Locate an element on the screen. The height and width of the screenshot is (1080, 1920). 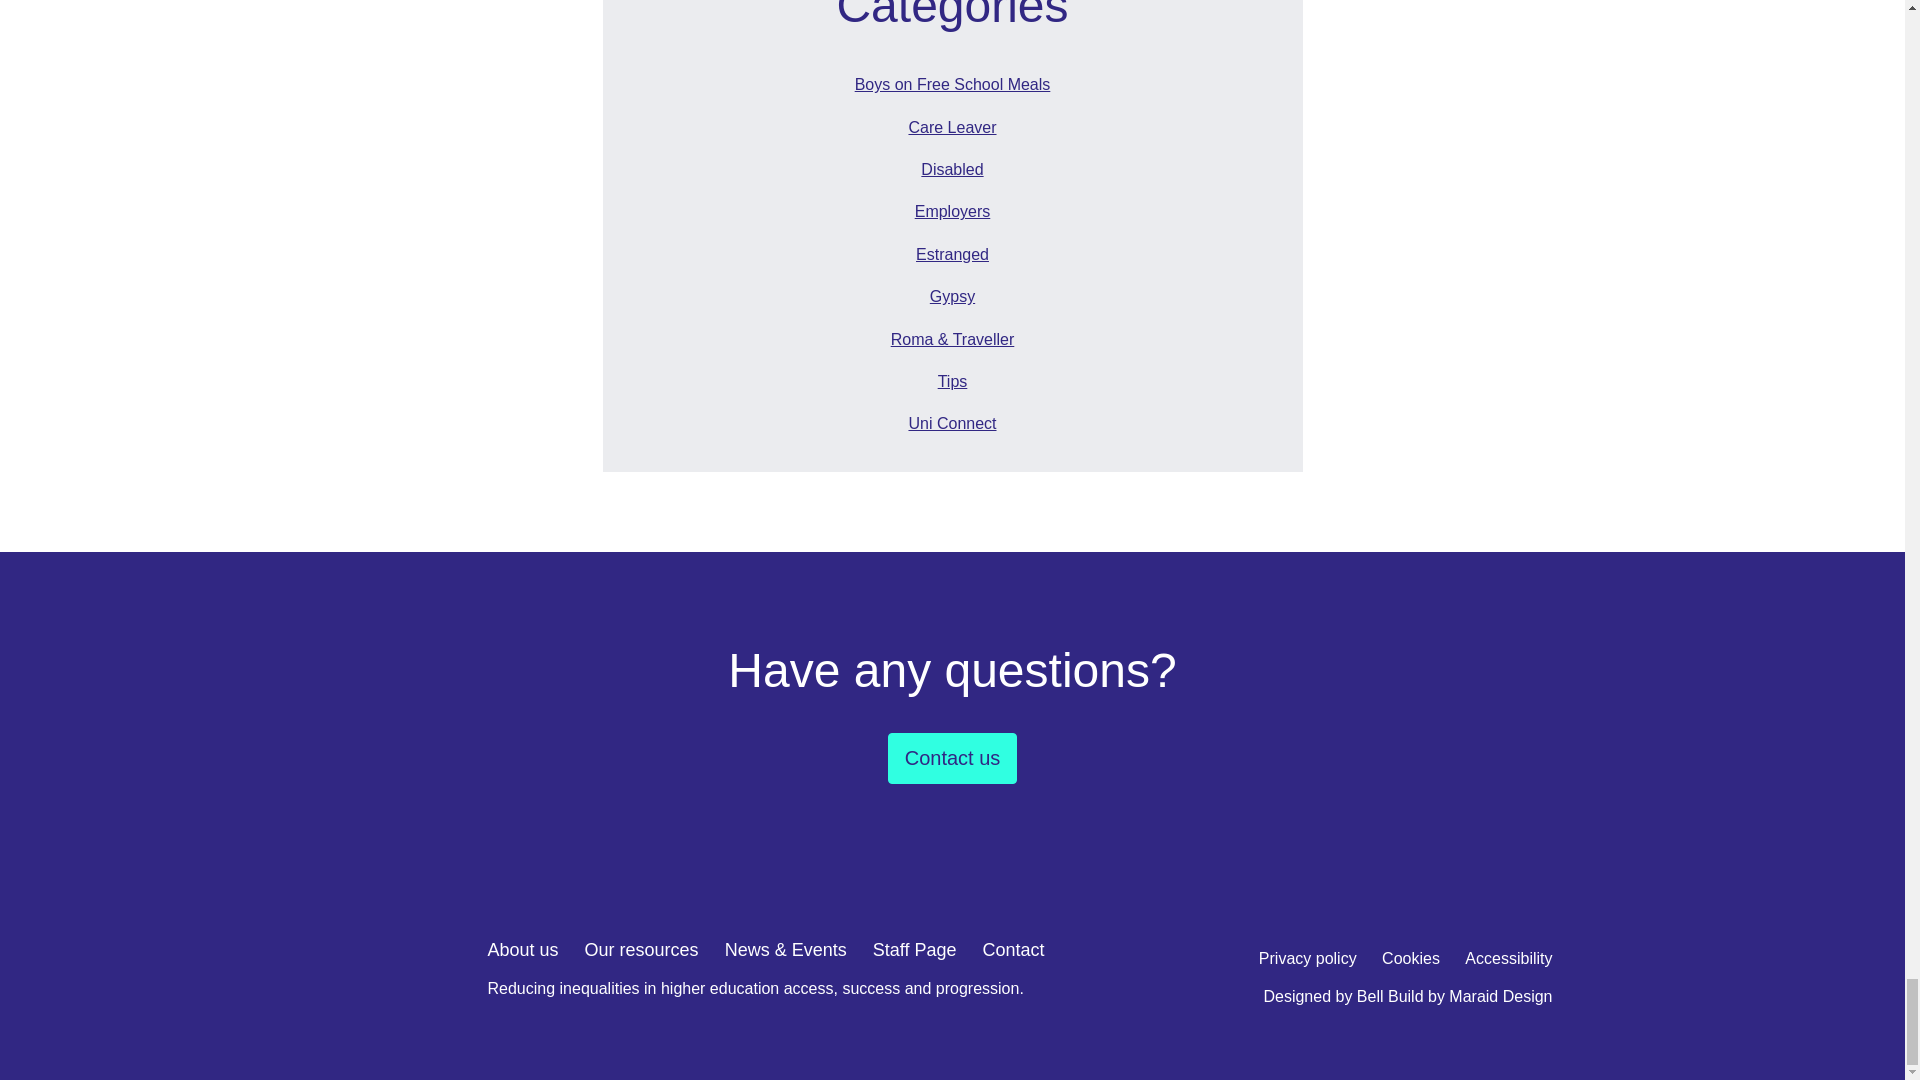
Tips is located at coordinates (951, 382).